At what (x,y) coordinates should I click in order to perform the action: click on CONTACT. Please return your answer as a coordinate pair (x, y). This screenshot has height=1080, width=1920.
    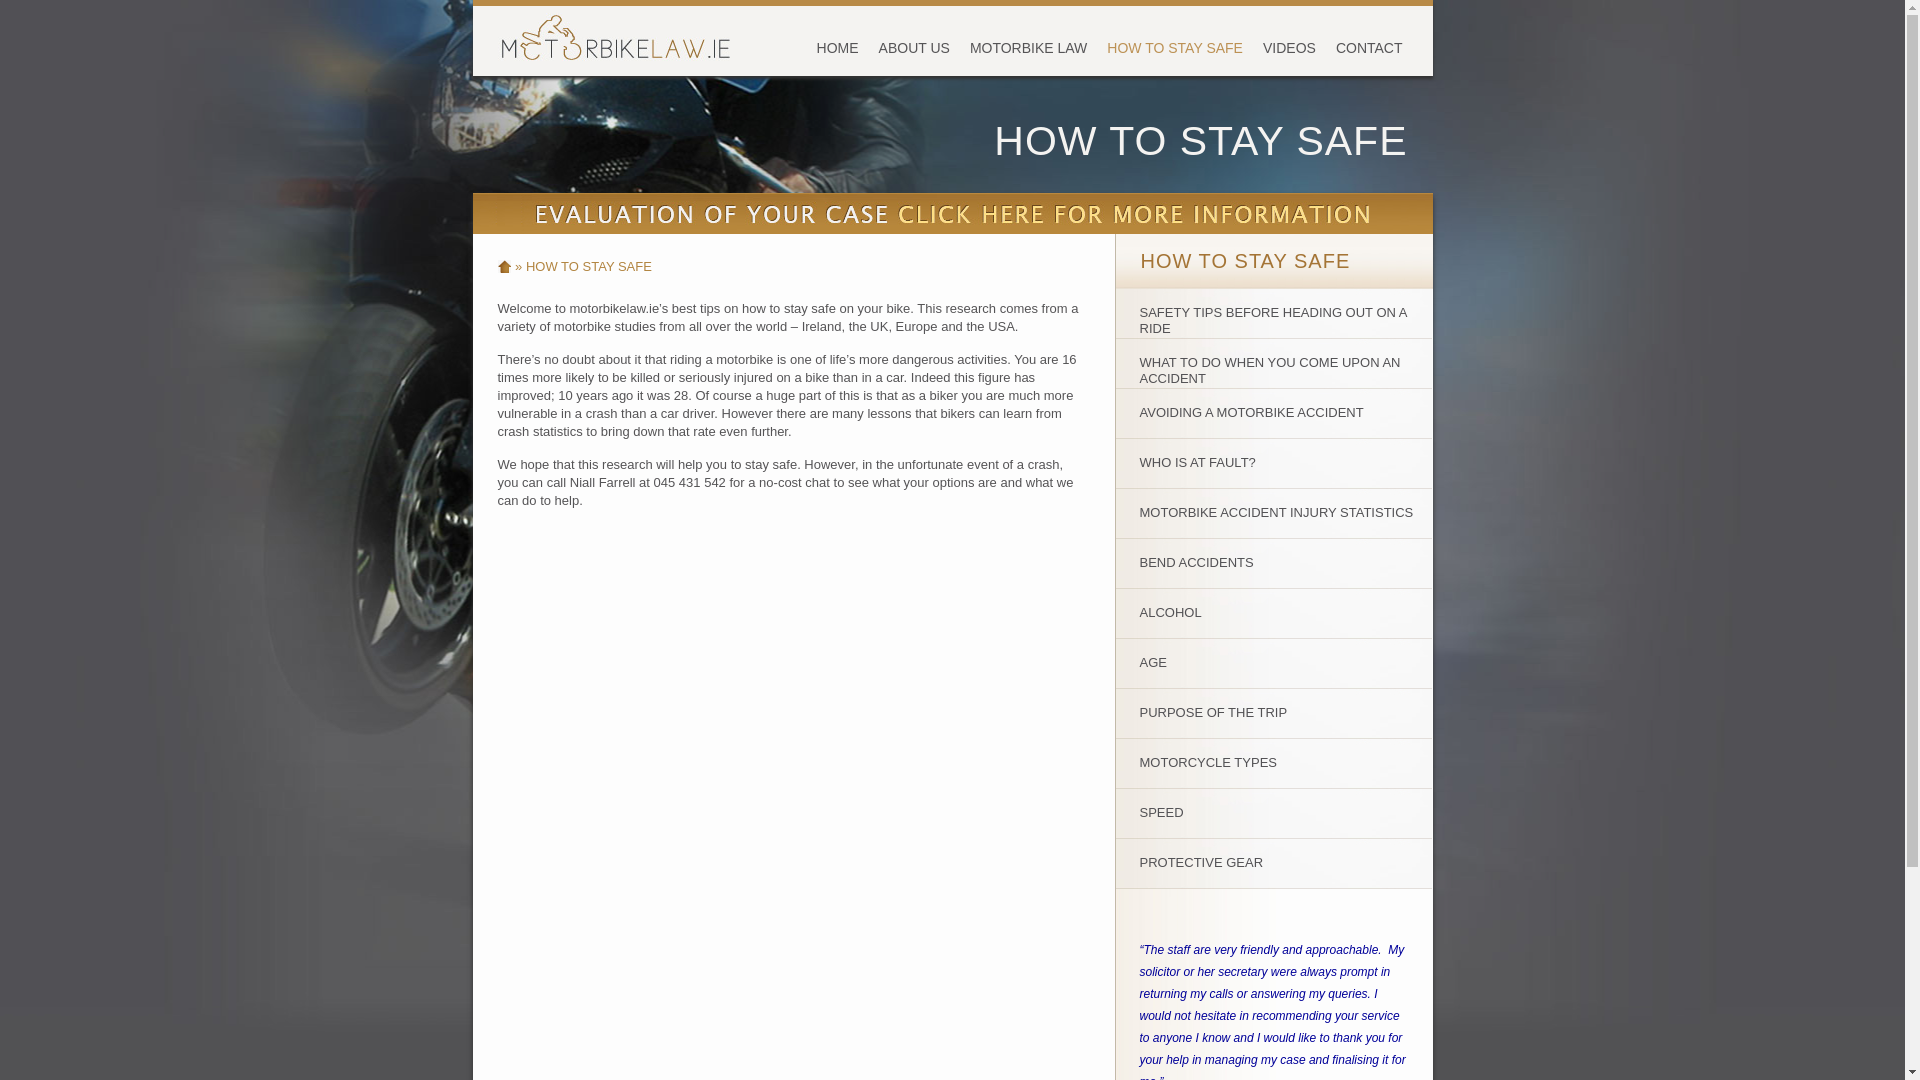
    Looking at the image, I should click on (1370, 48).